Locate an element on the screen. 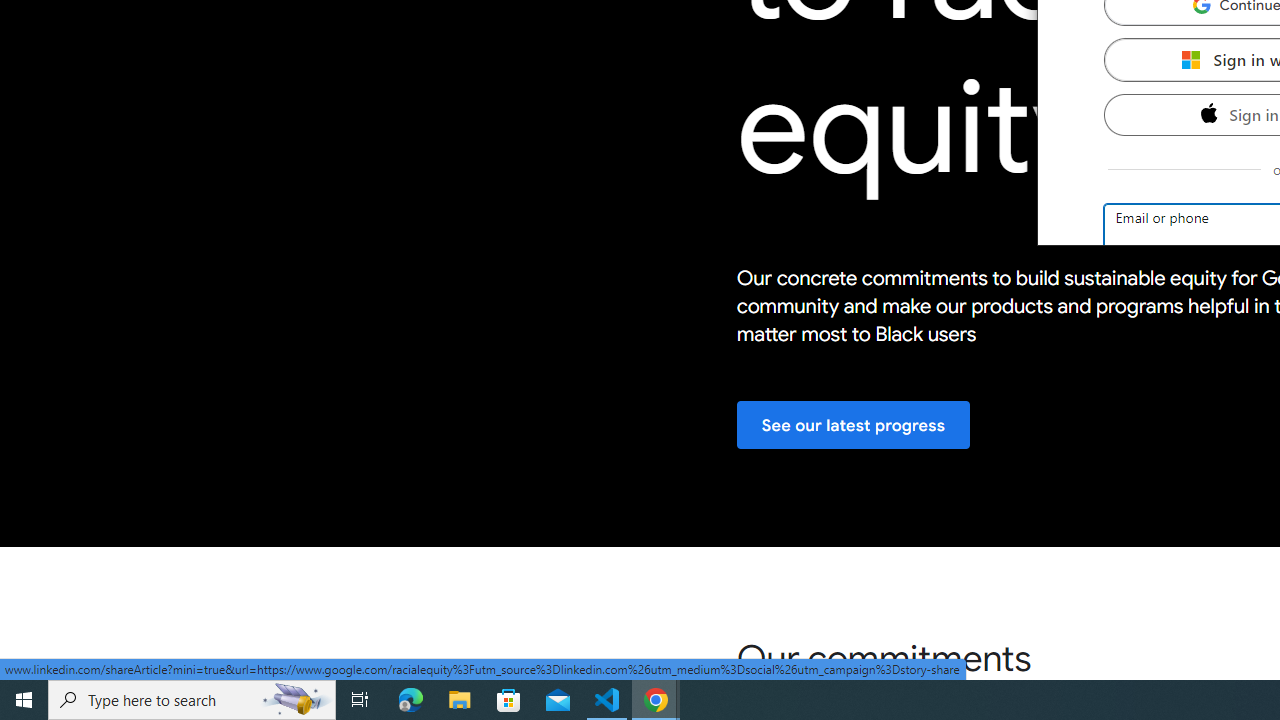  File Explorer is located at coordinates (460, 700).